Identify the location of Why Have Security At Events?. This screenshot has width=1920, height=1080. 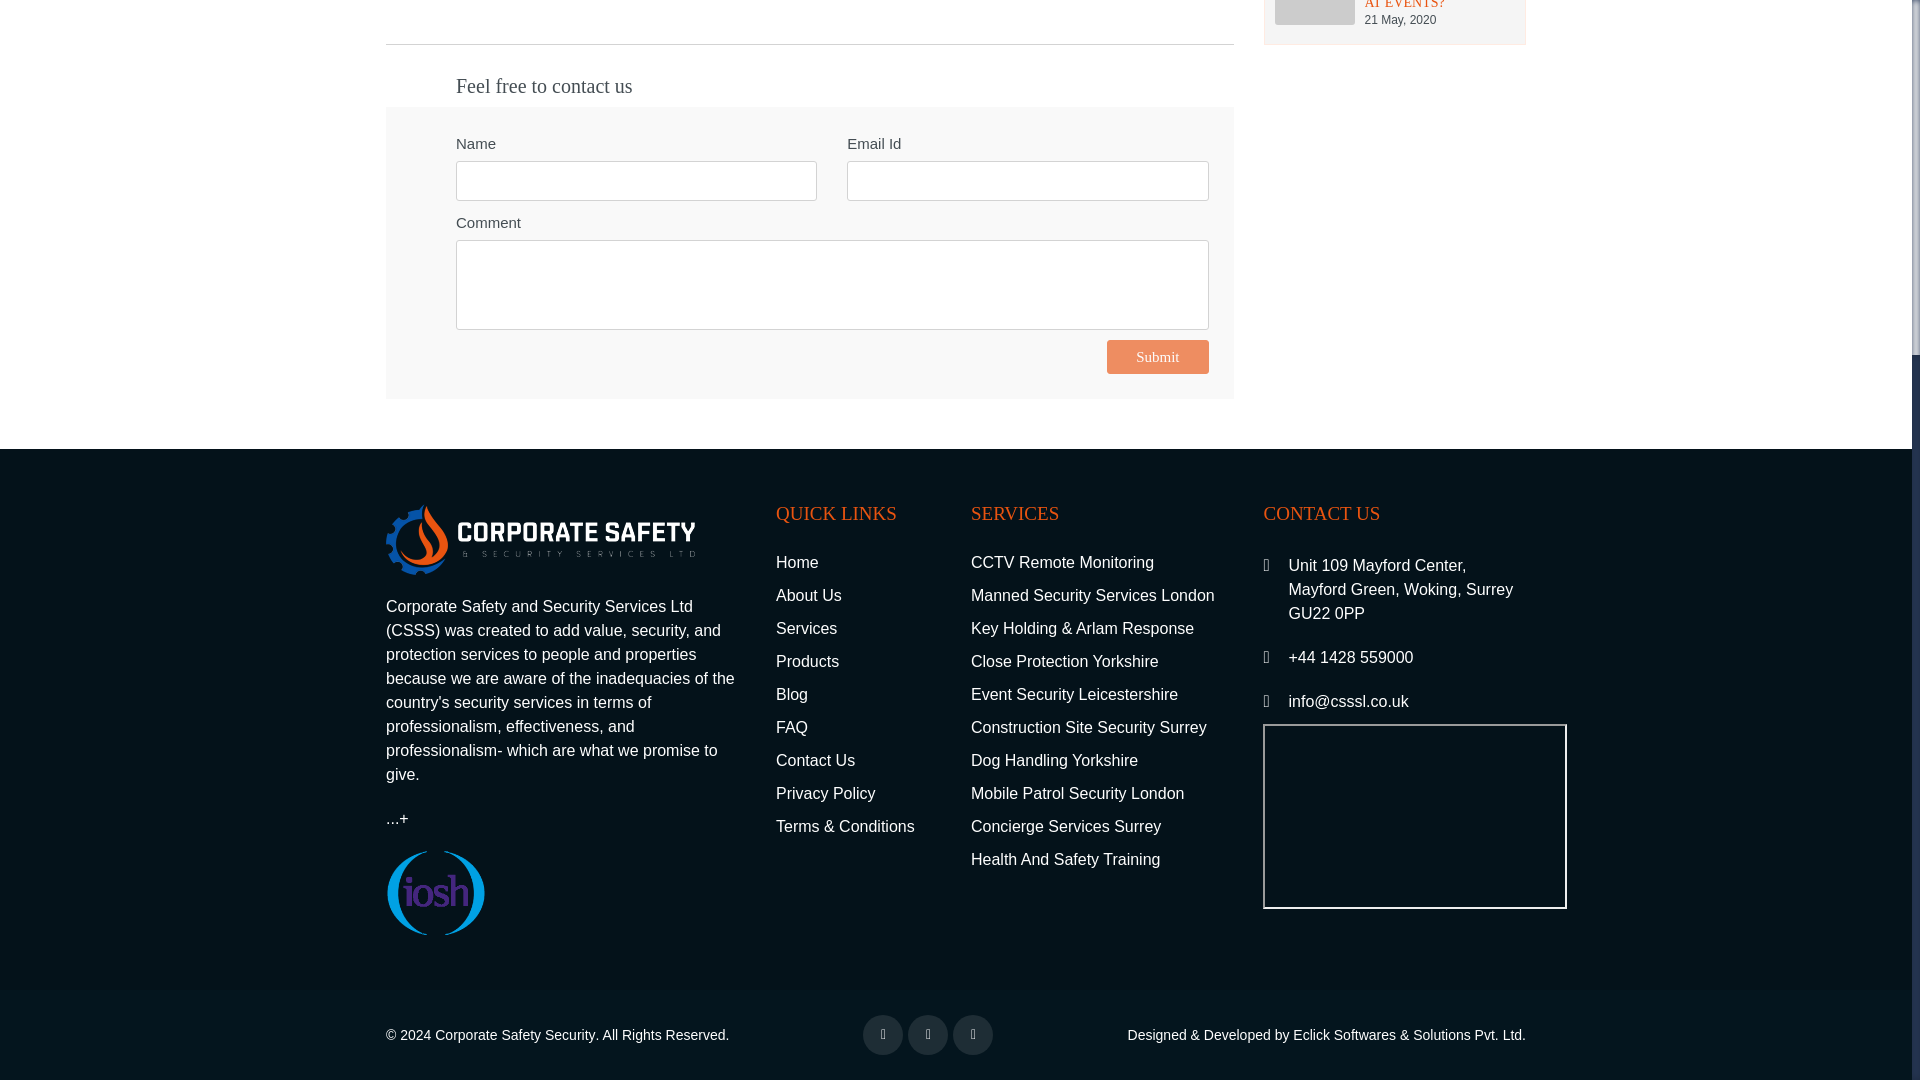
(858, 628).